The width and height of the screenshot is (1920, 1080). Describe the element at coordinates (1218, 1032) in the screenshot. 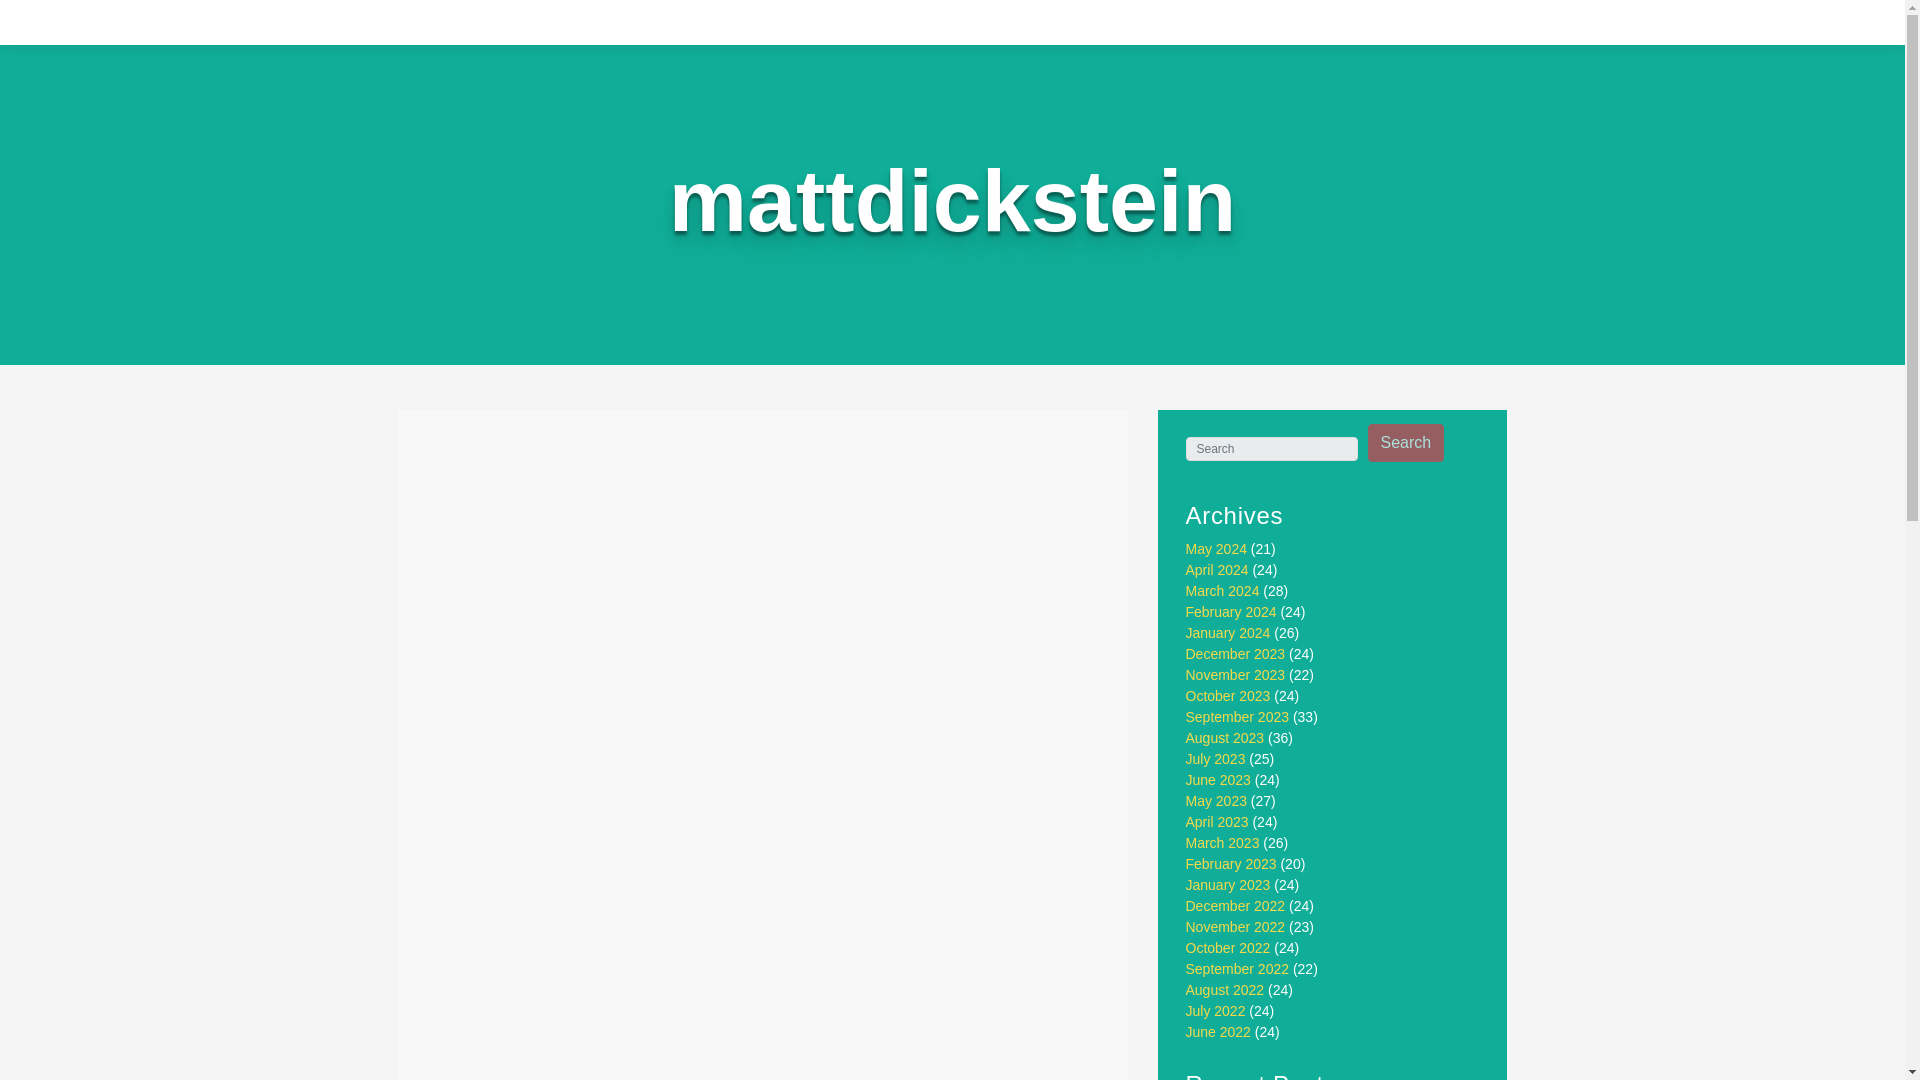

I see `June 2022` at that location.